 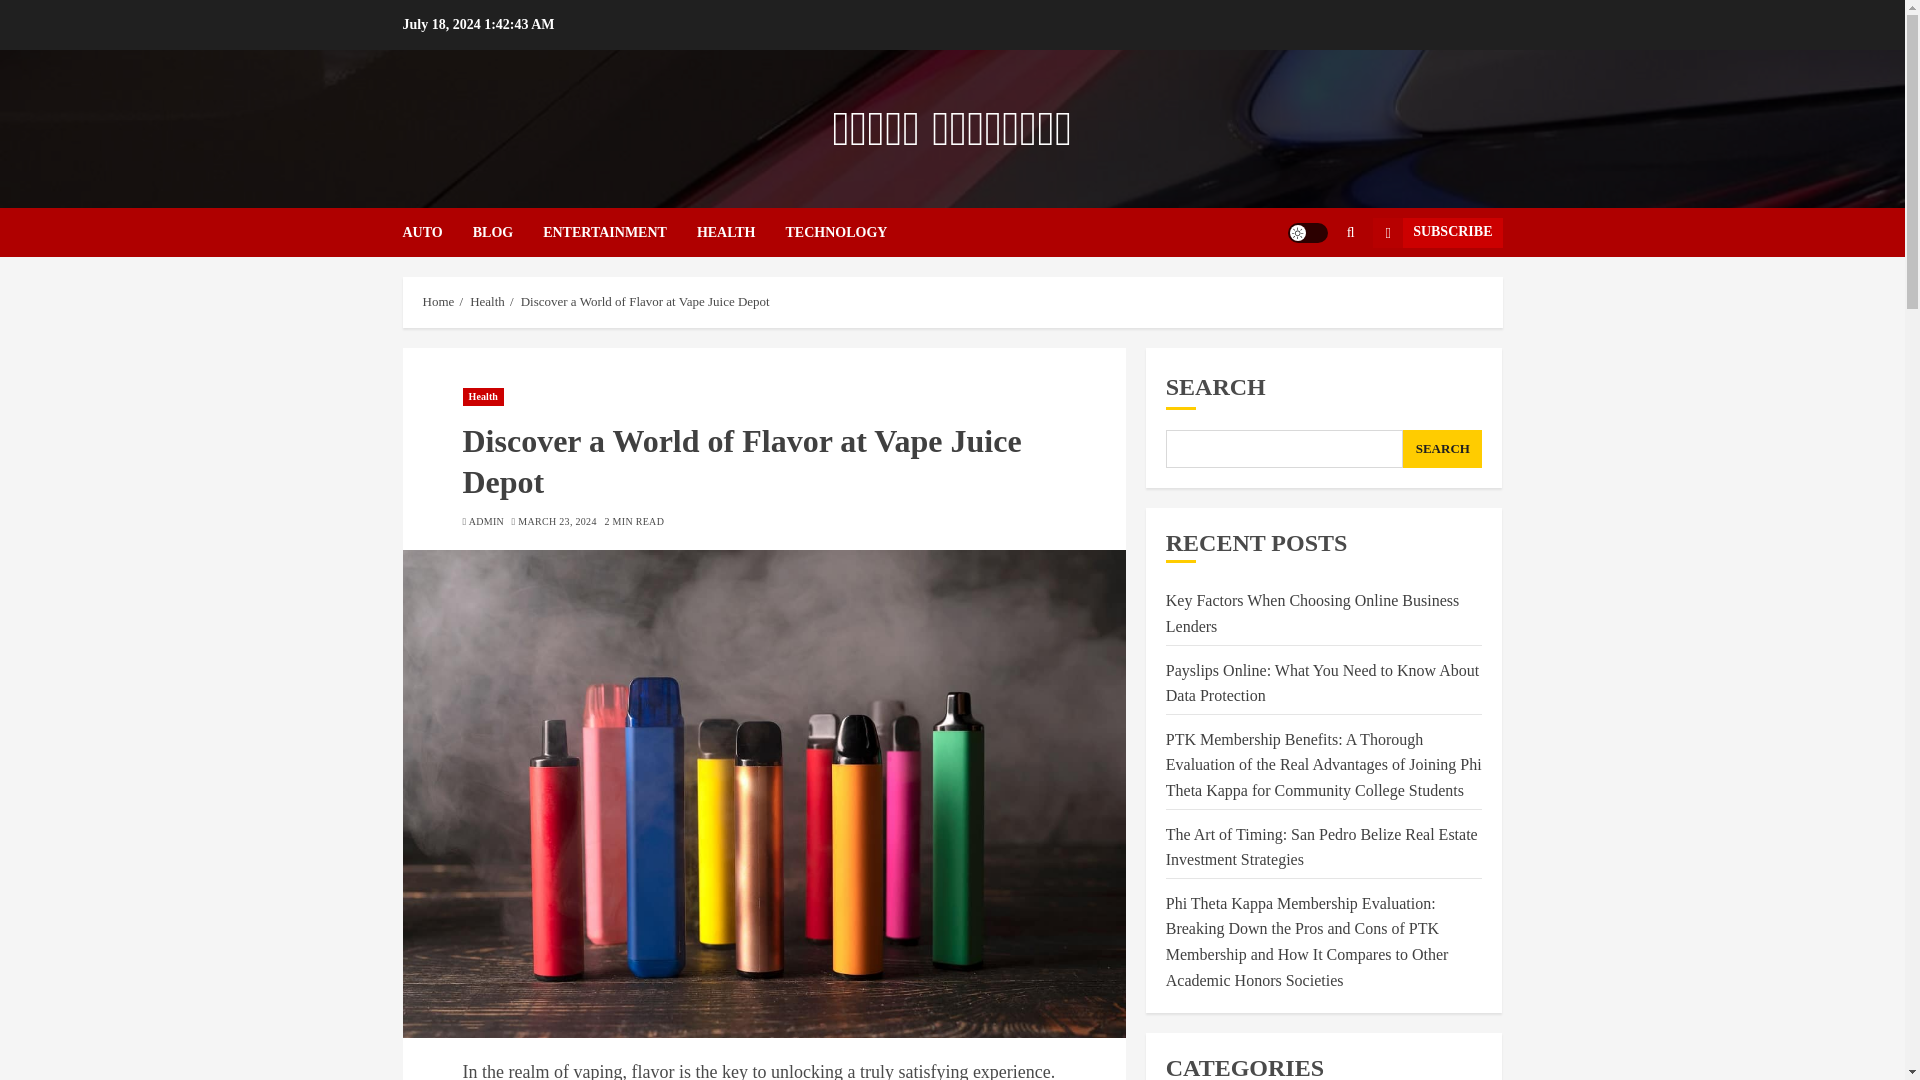 I want to click on BLOG, so click(x=508, y=232).